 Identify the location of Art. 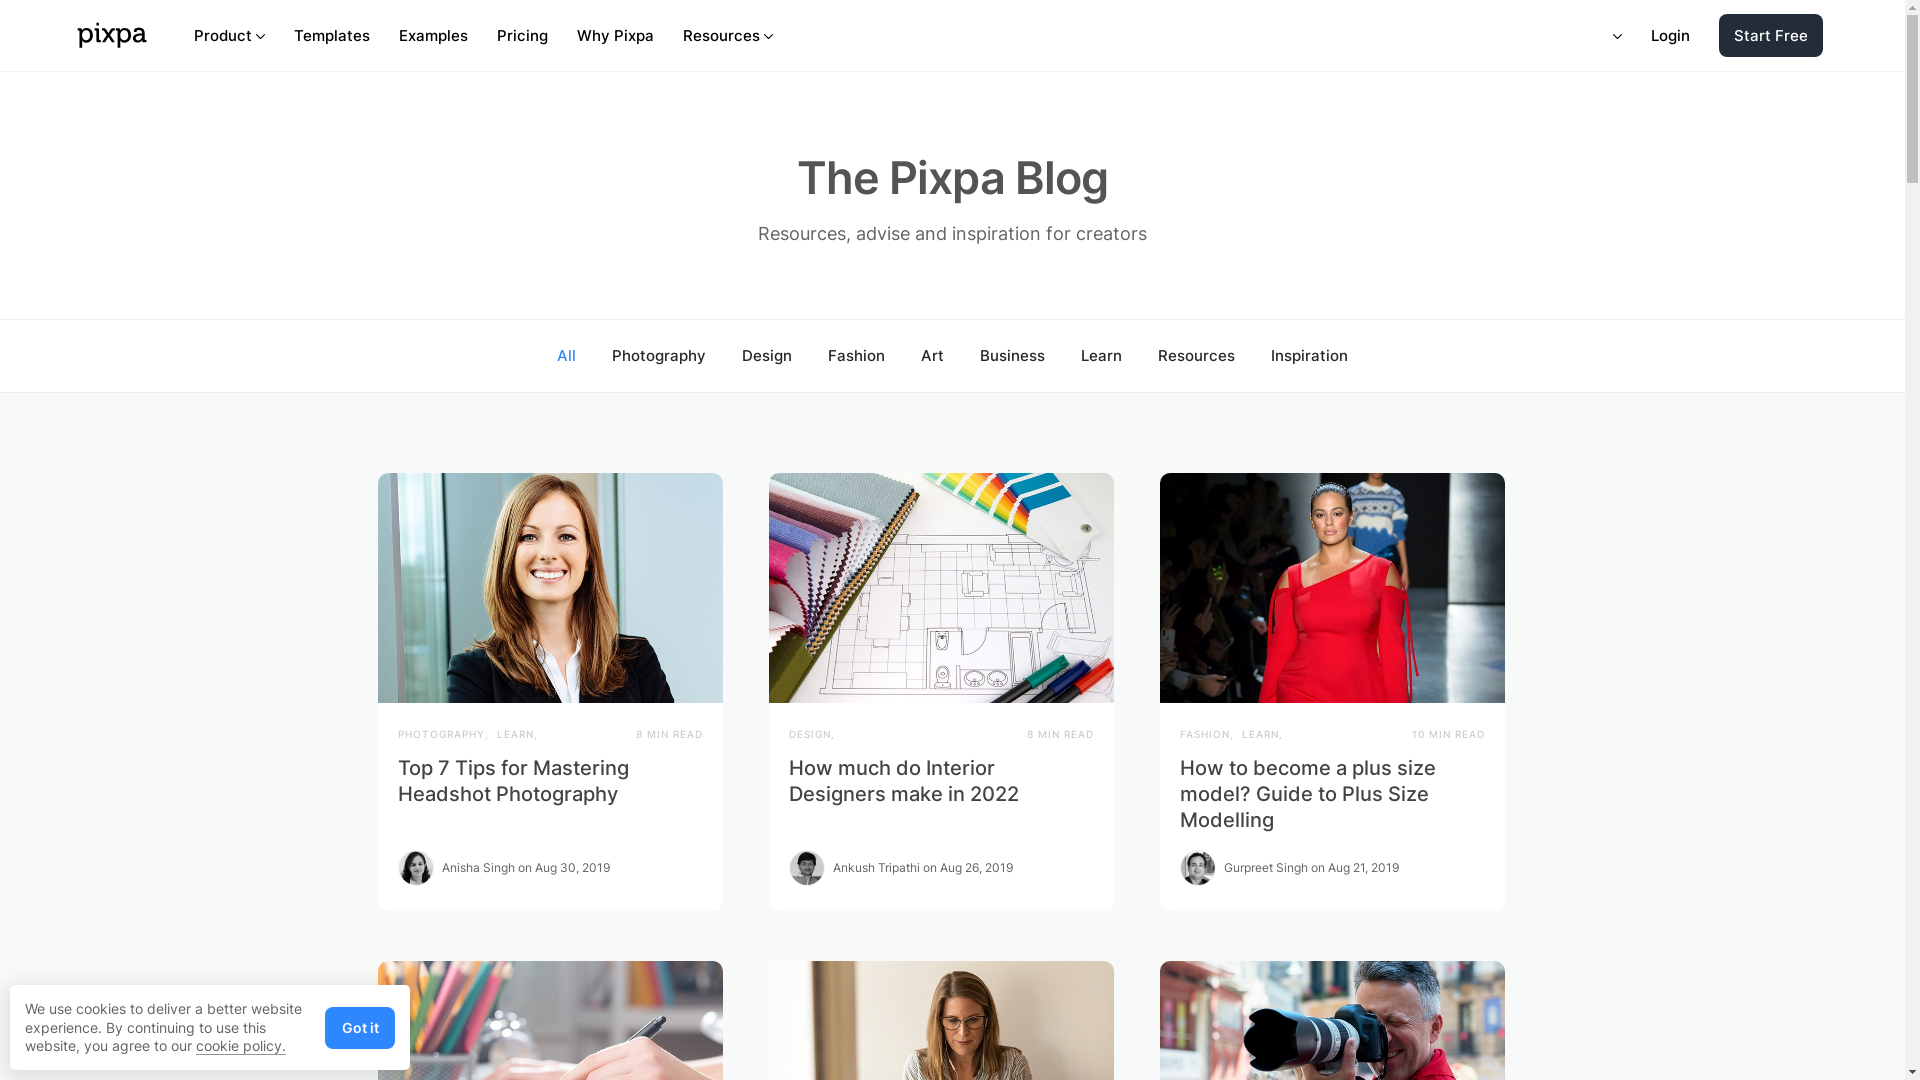
(932, 356).